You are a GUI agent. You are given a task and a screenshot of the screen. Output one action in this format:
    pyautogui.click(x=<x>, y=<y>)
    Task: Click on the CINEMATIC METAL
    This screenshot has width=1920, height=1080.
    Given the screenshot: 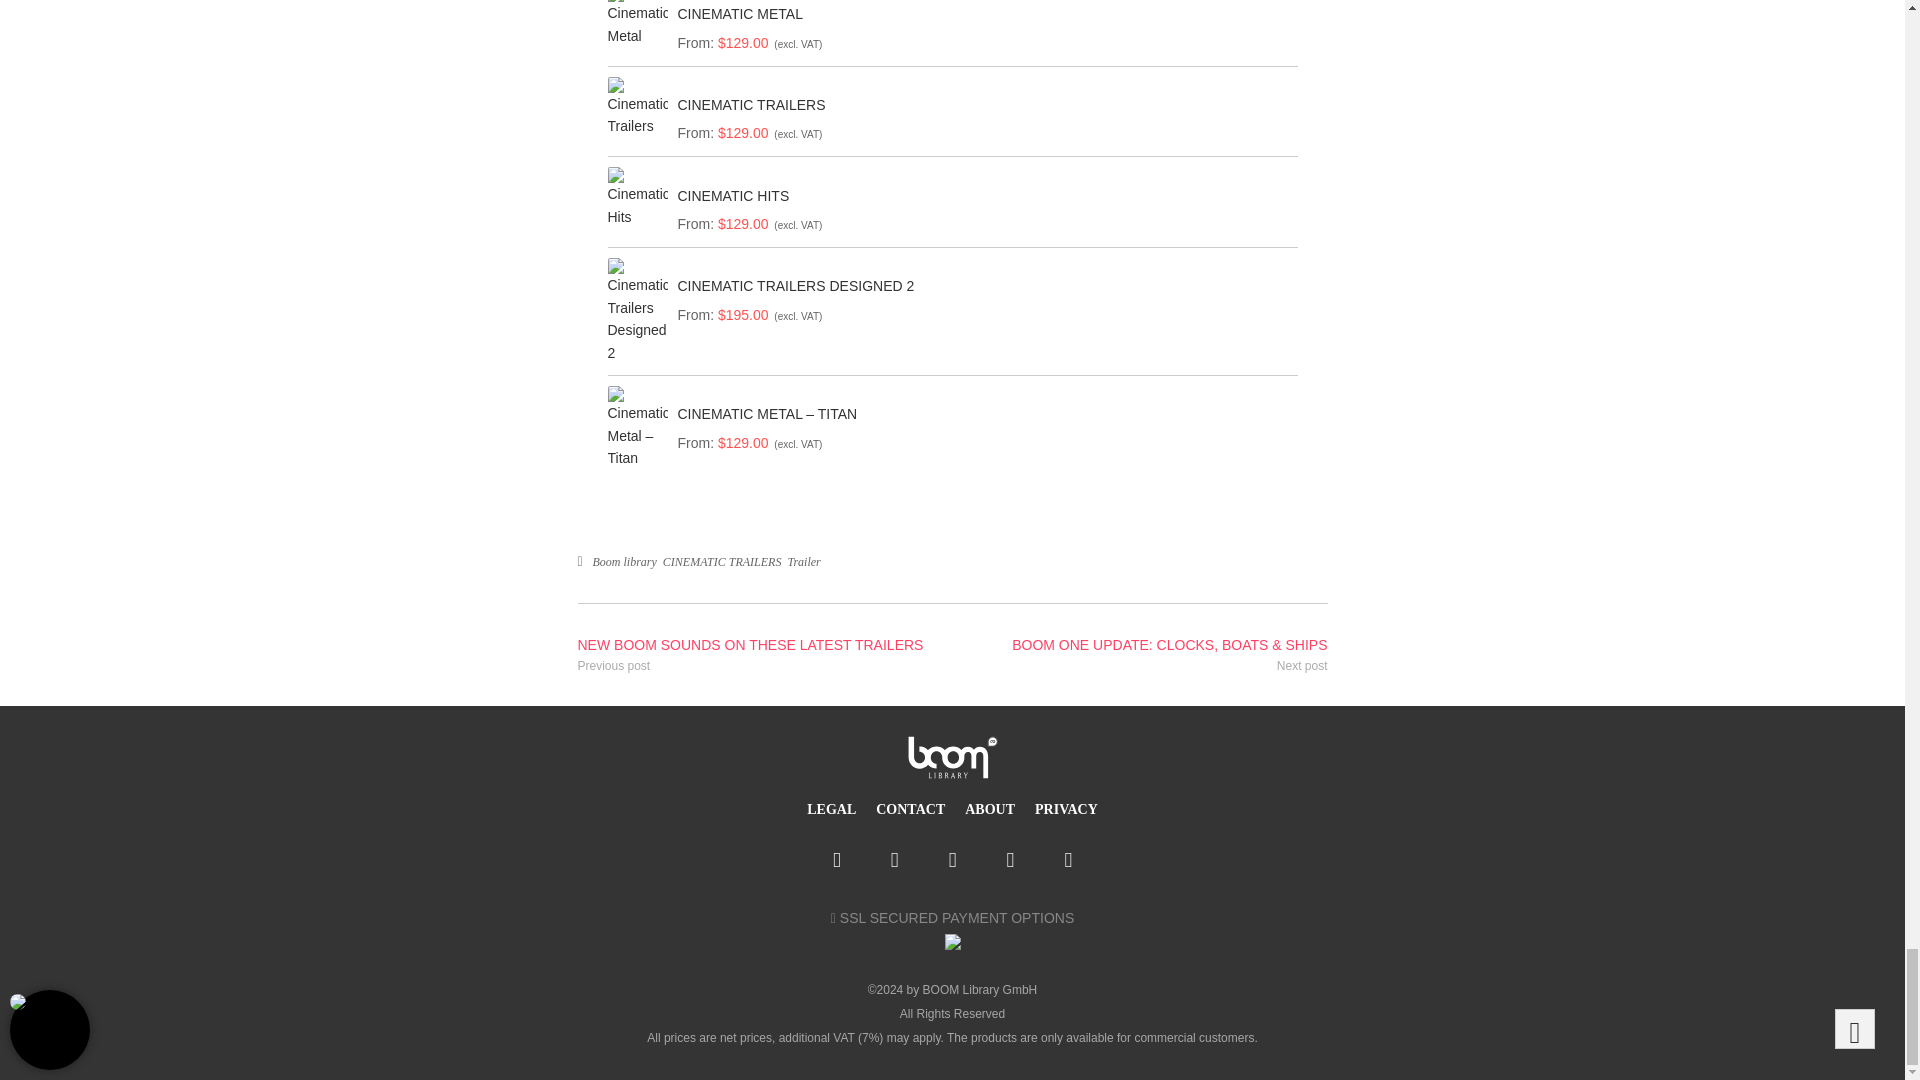 What is the action you would take?
    pyautogui.click(x=982, y=14)
    